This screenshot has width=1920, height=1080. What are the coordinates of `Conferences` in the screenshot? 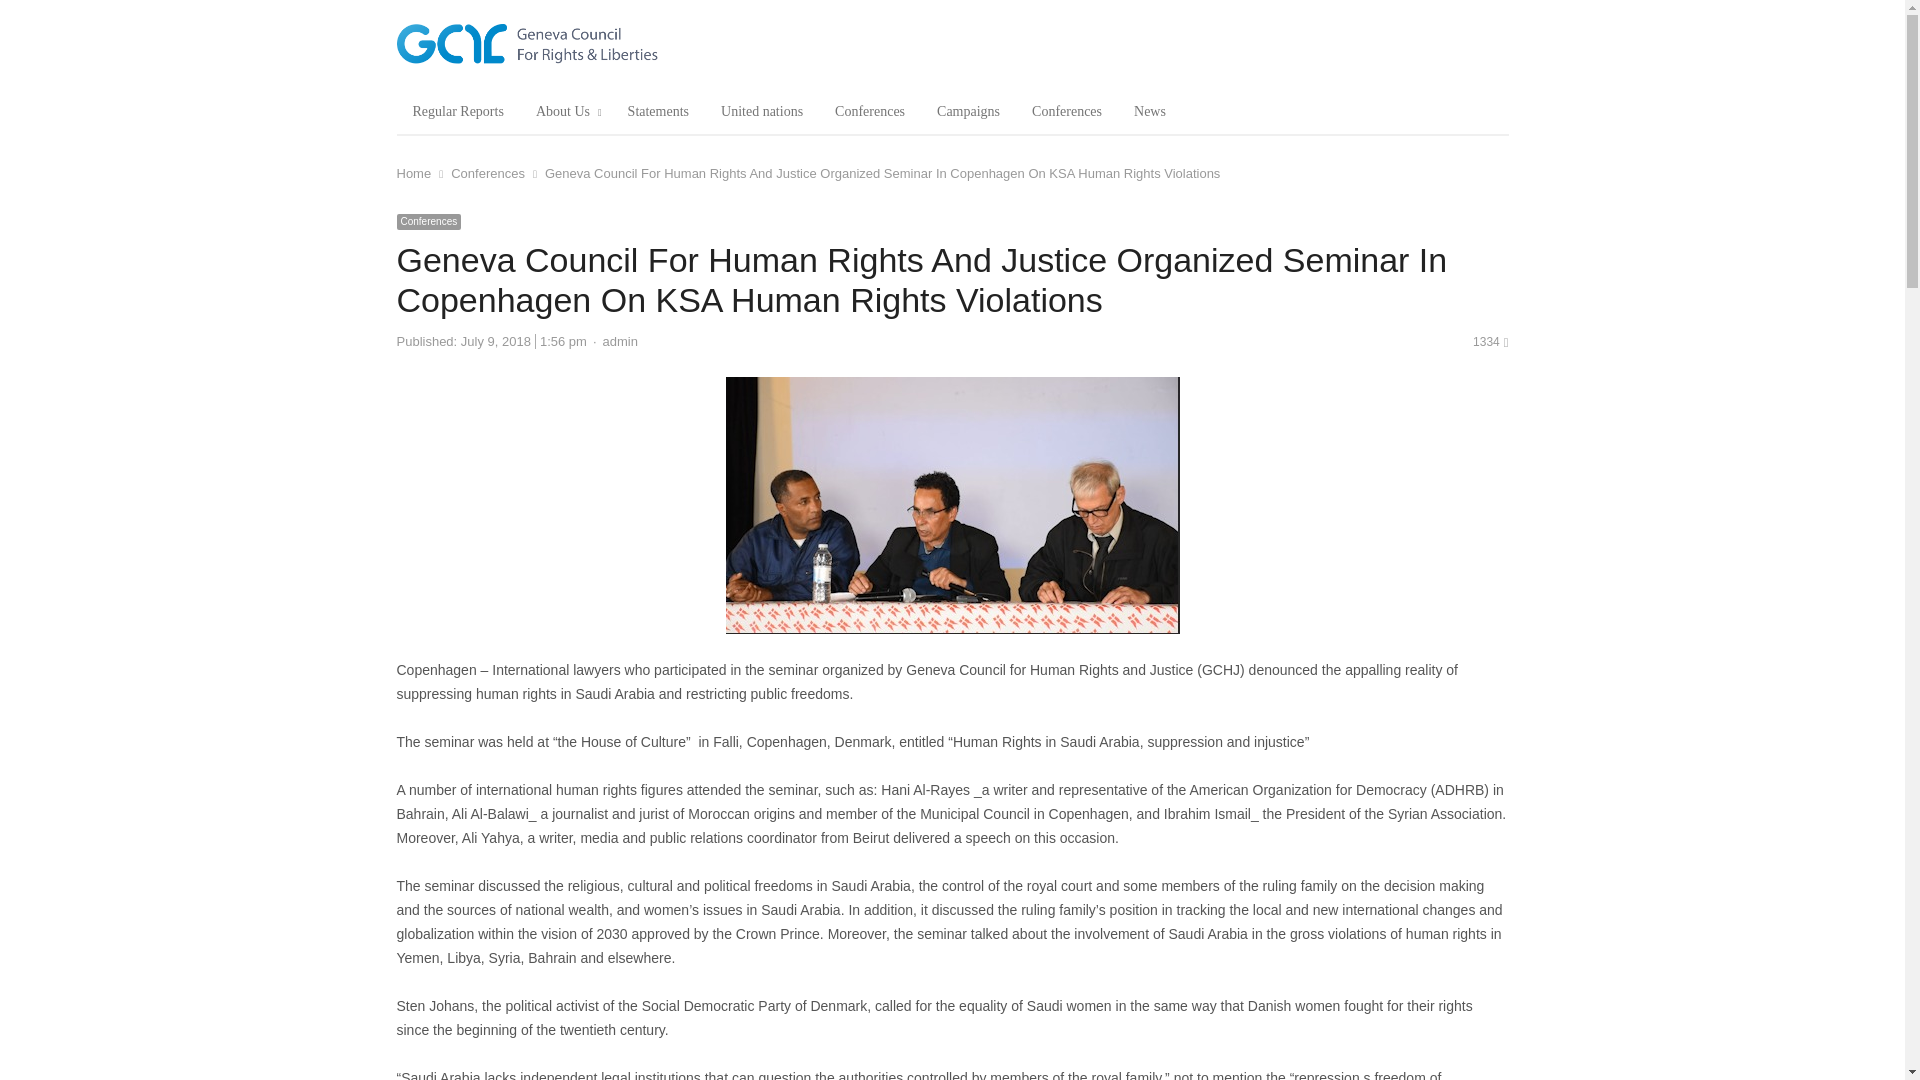 It's located at (488, 174).